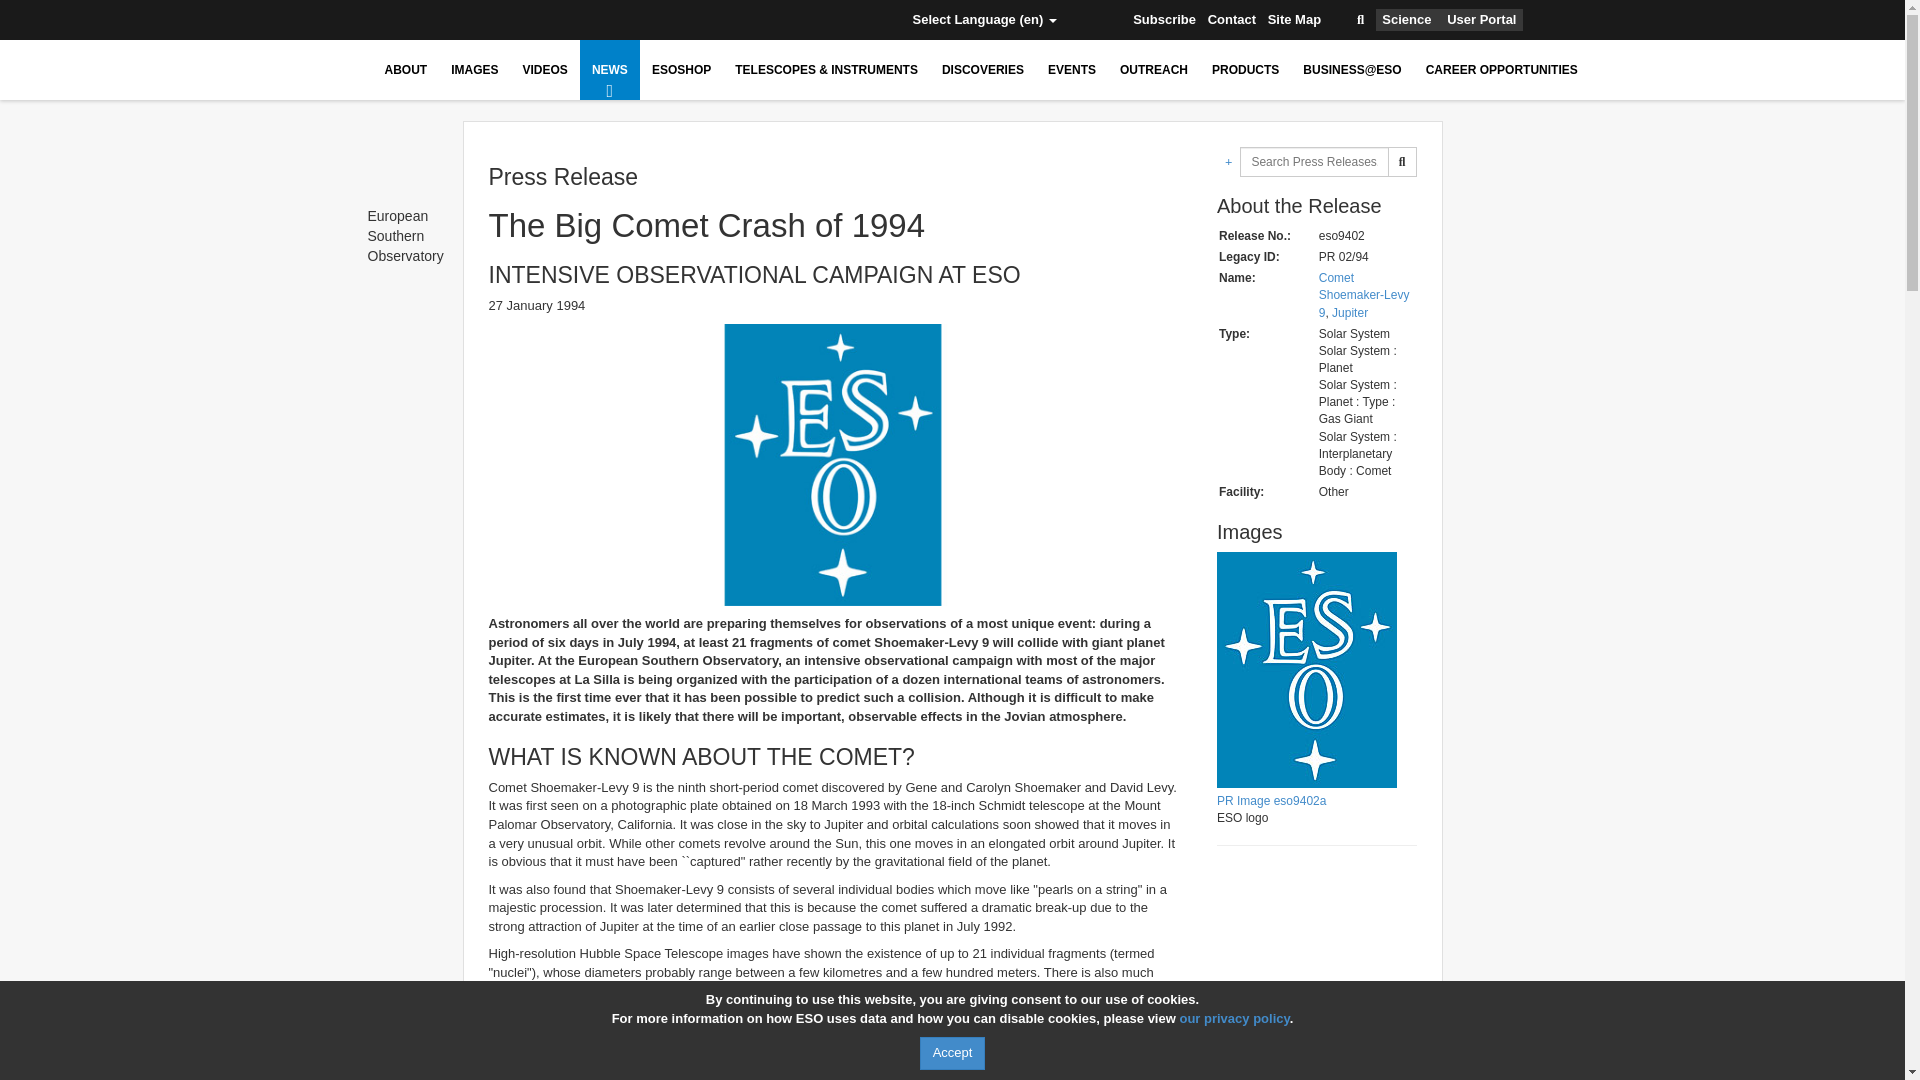 The image size is (1920, 1080). Describe the element at coordinates (1294, 20) in the screenshot. I see `Site Map` at that location.